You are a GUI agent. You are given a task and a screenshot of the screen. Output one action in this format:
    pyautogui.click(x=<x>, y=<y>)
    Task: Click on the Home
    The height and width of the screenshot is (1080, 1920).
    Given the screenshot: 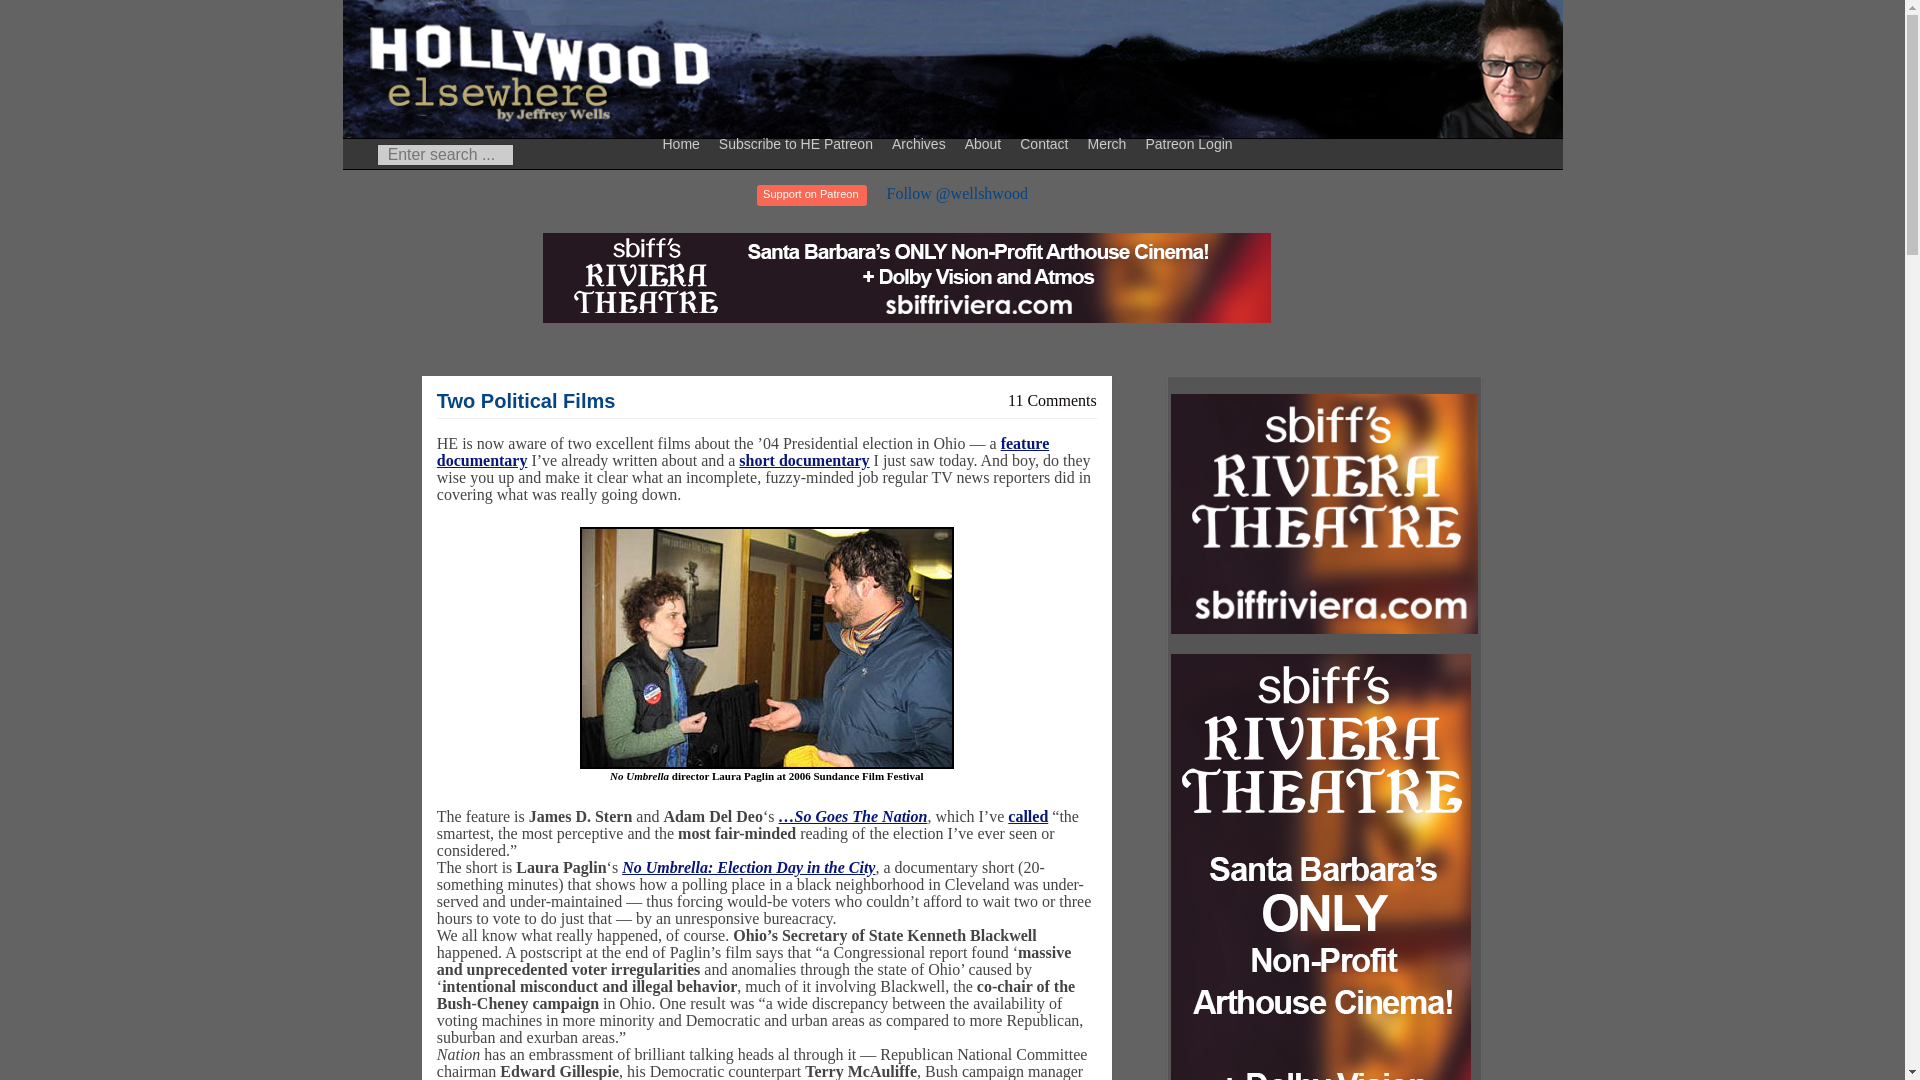 What is the action you would take?
    pyautogui.click(x=685, y=143)
    